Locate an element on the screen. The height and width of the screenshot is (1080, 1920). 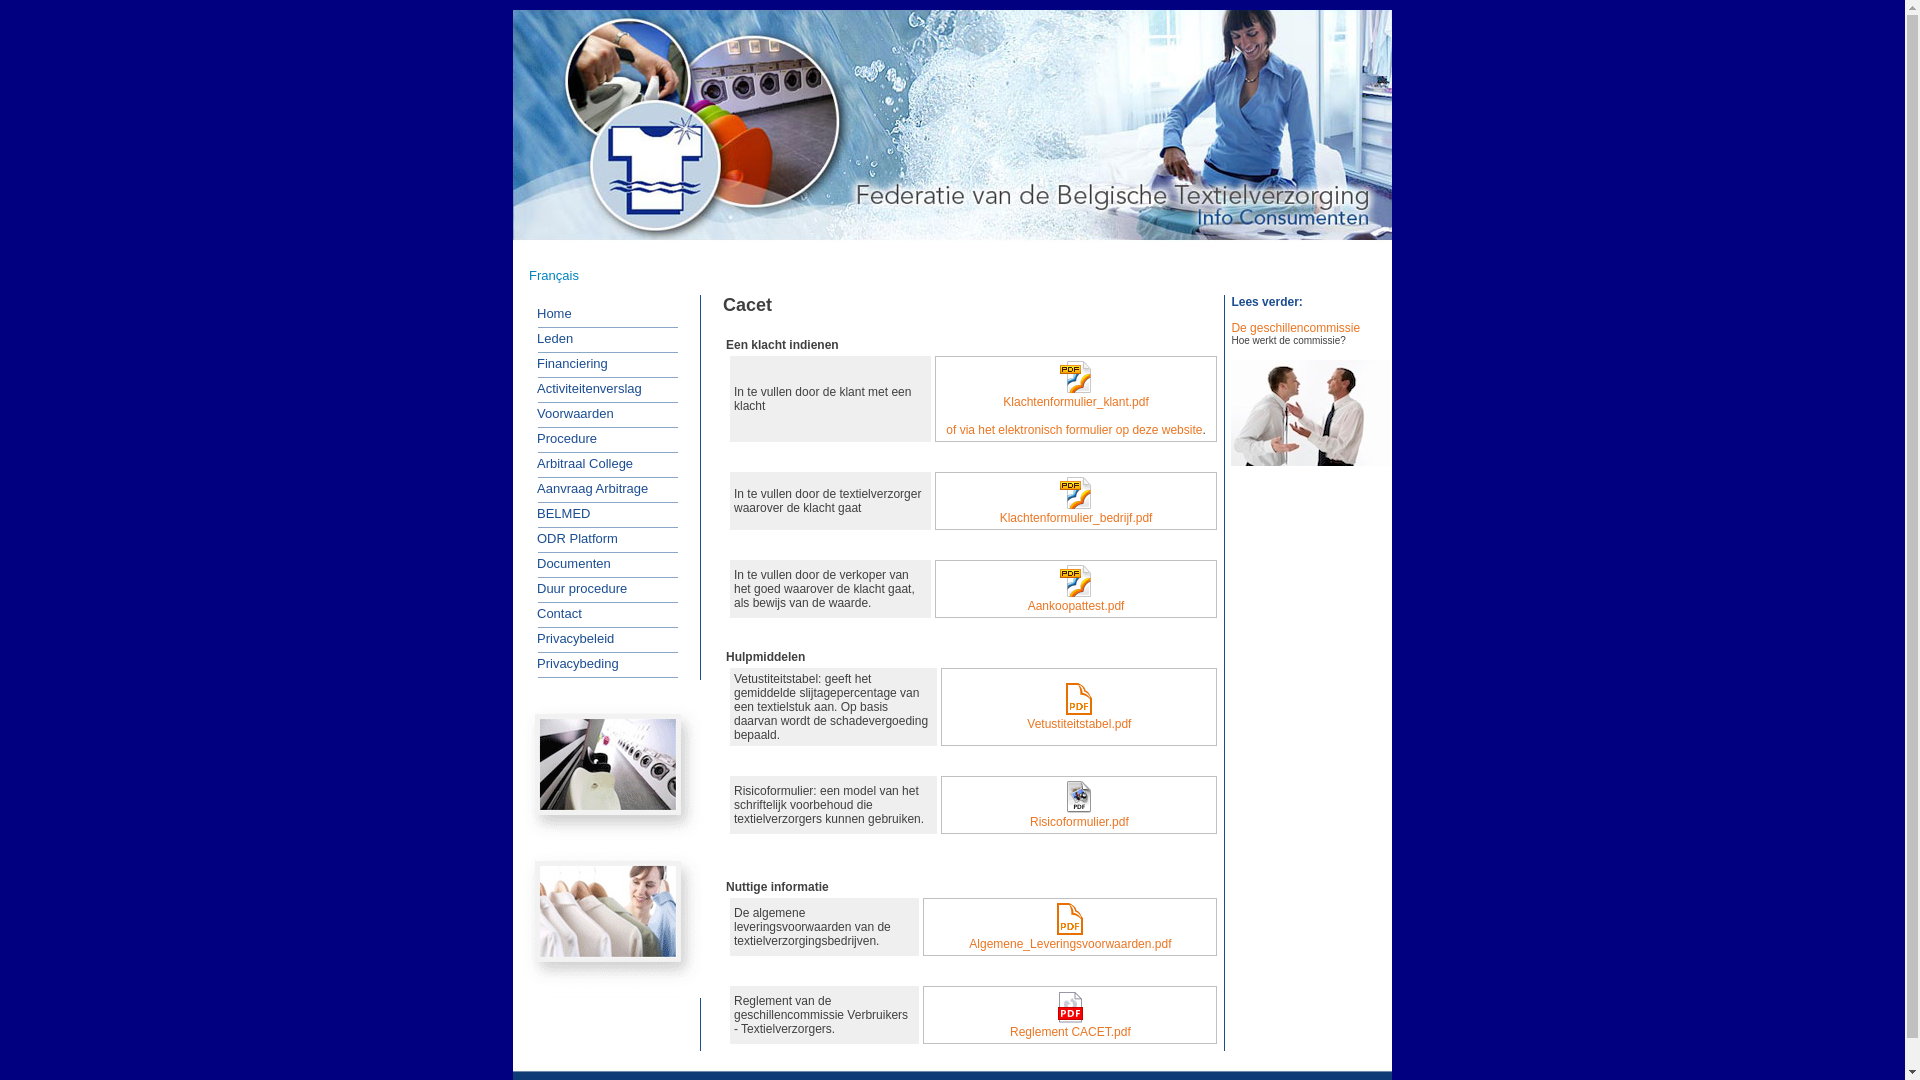
Risicoformulier.pdf is located at coordinates (1079, 805).